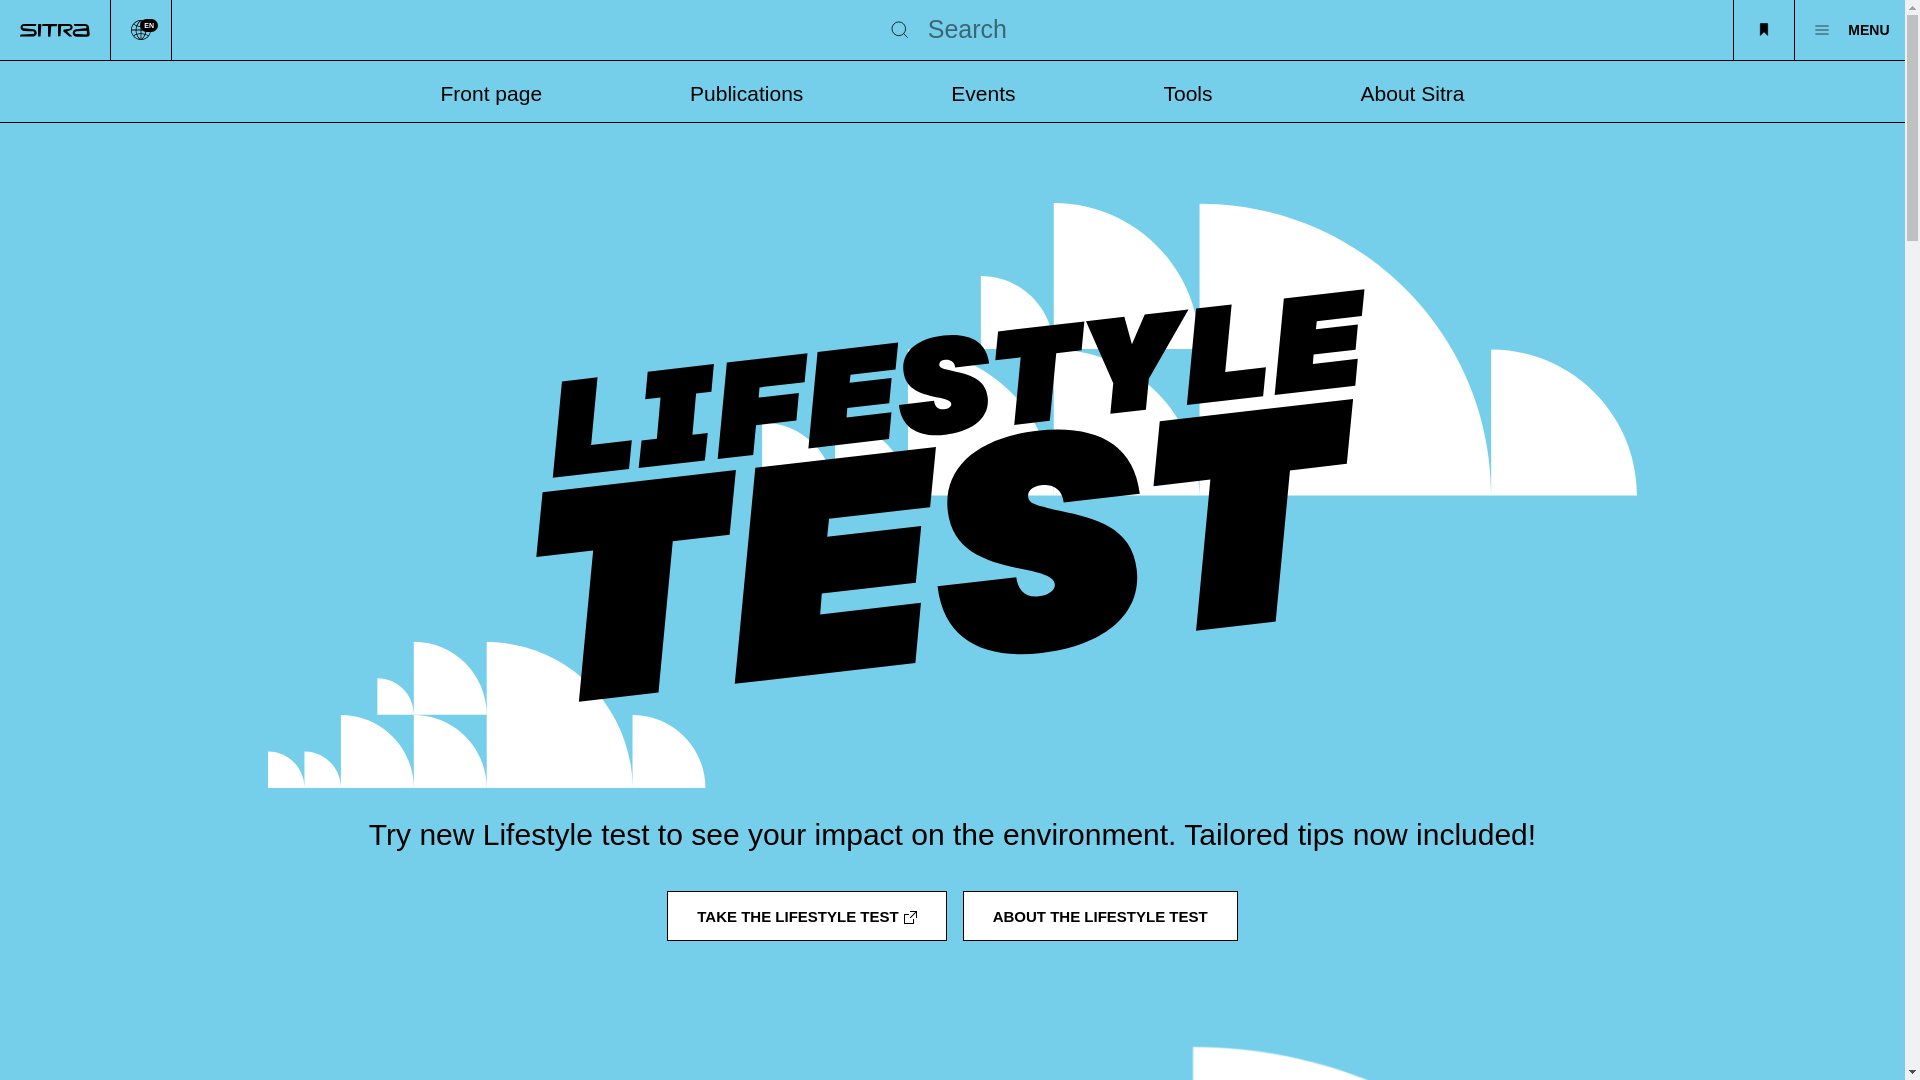 The height and width of the screenshot is (1080, 1920). What do you see at coordinates (900, 30) in the screenshot?
I see `Search` at bounding box center [900, 30].